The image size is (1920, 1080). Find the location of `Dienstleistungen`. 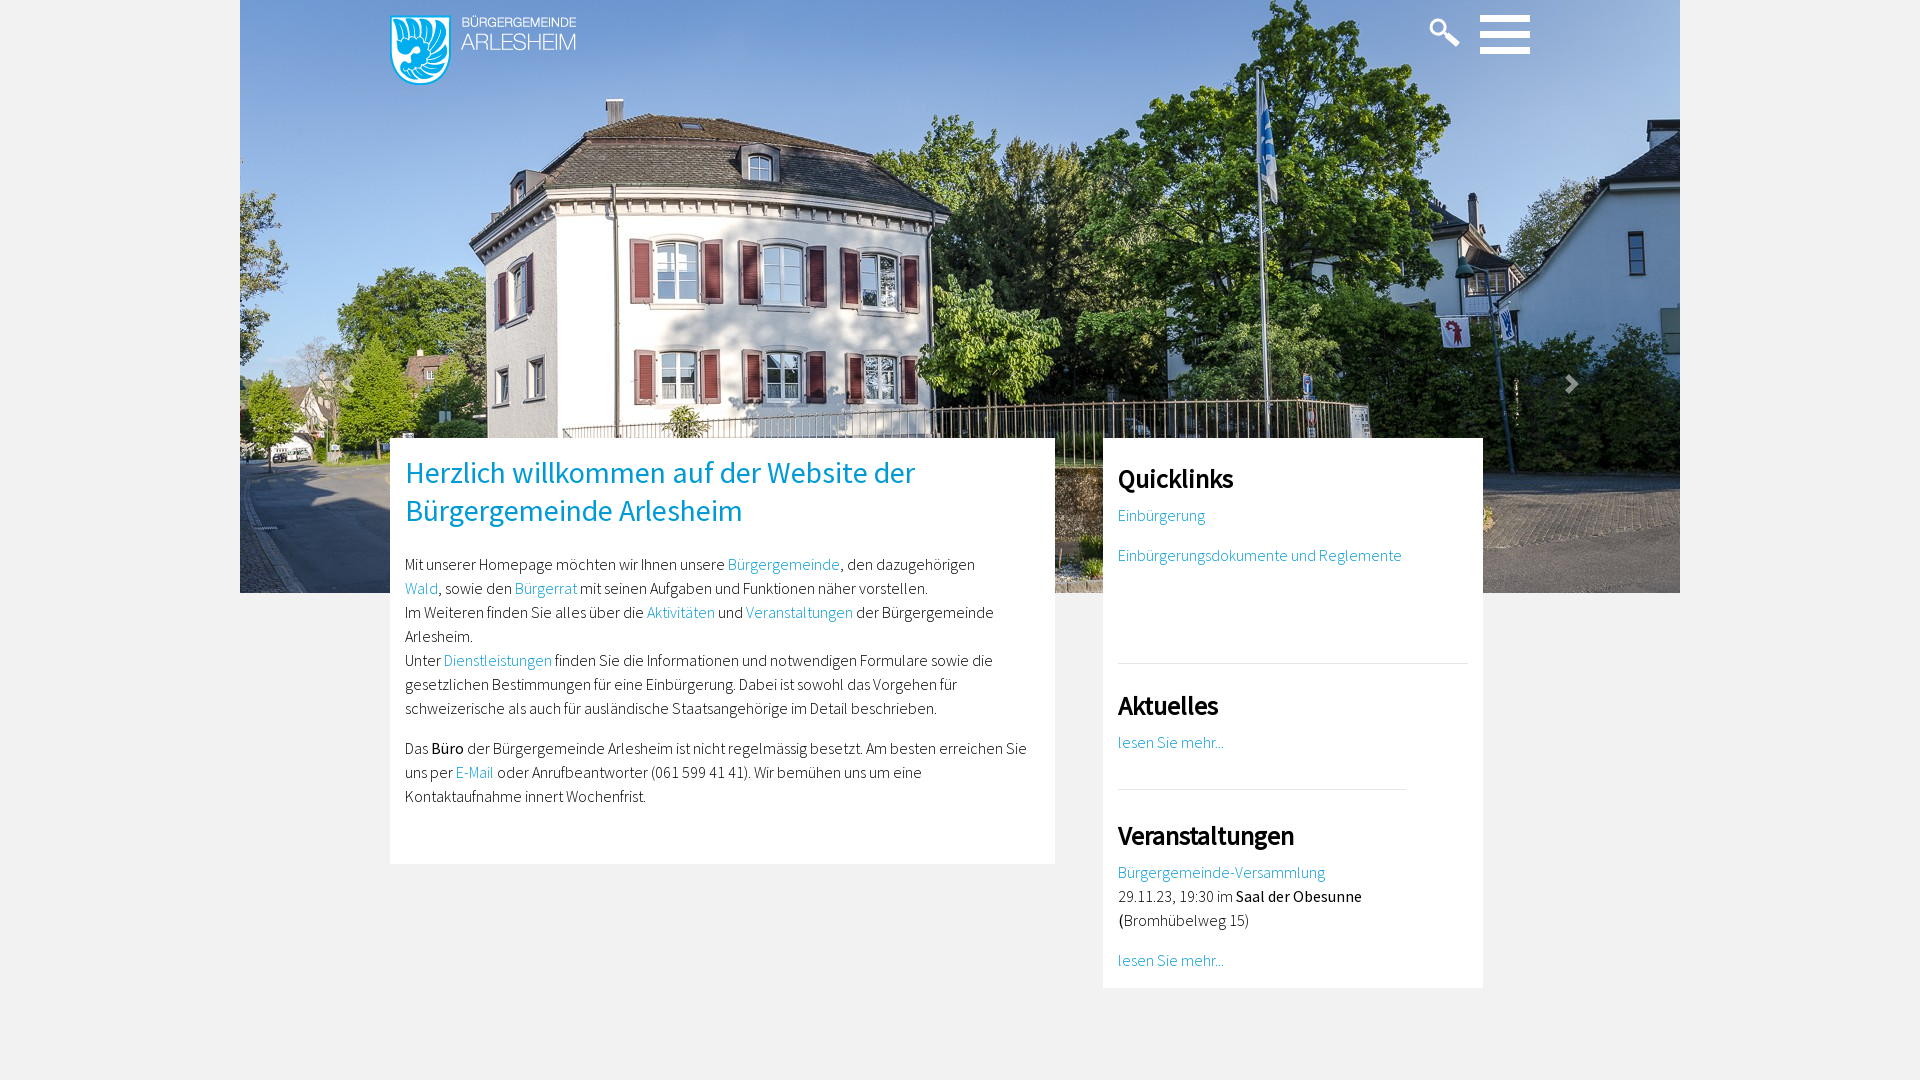

Dienstleistungen is located at coordinates (498, 660).